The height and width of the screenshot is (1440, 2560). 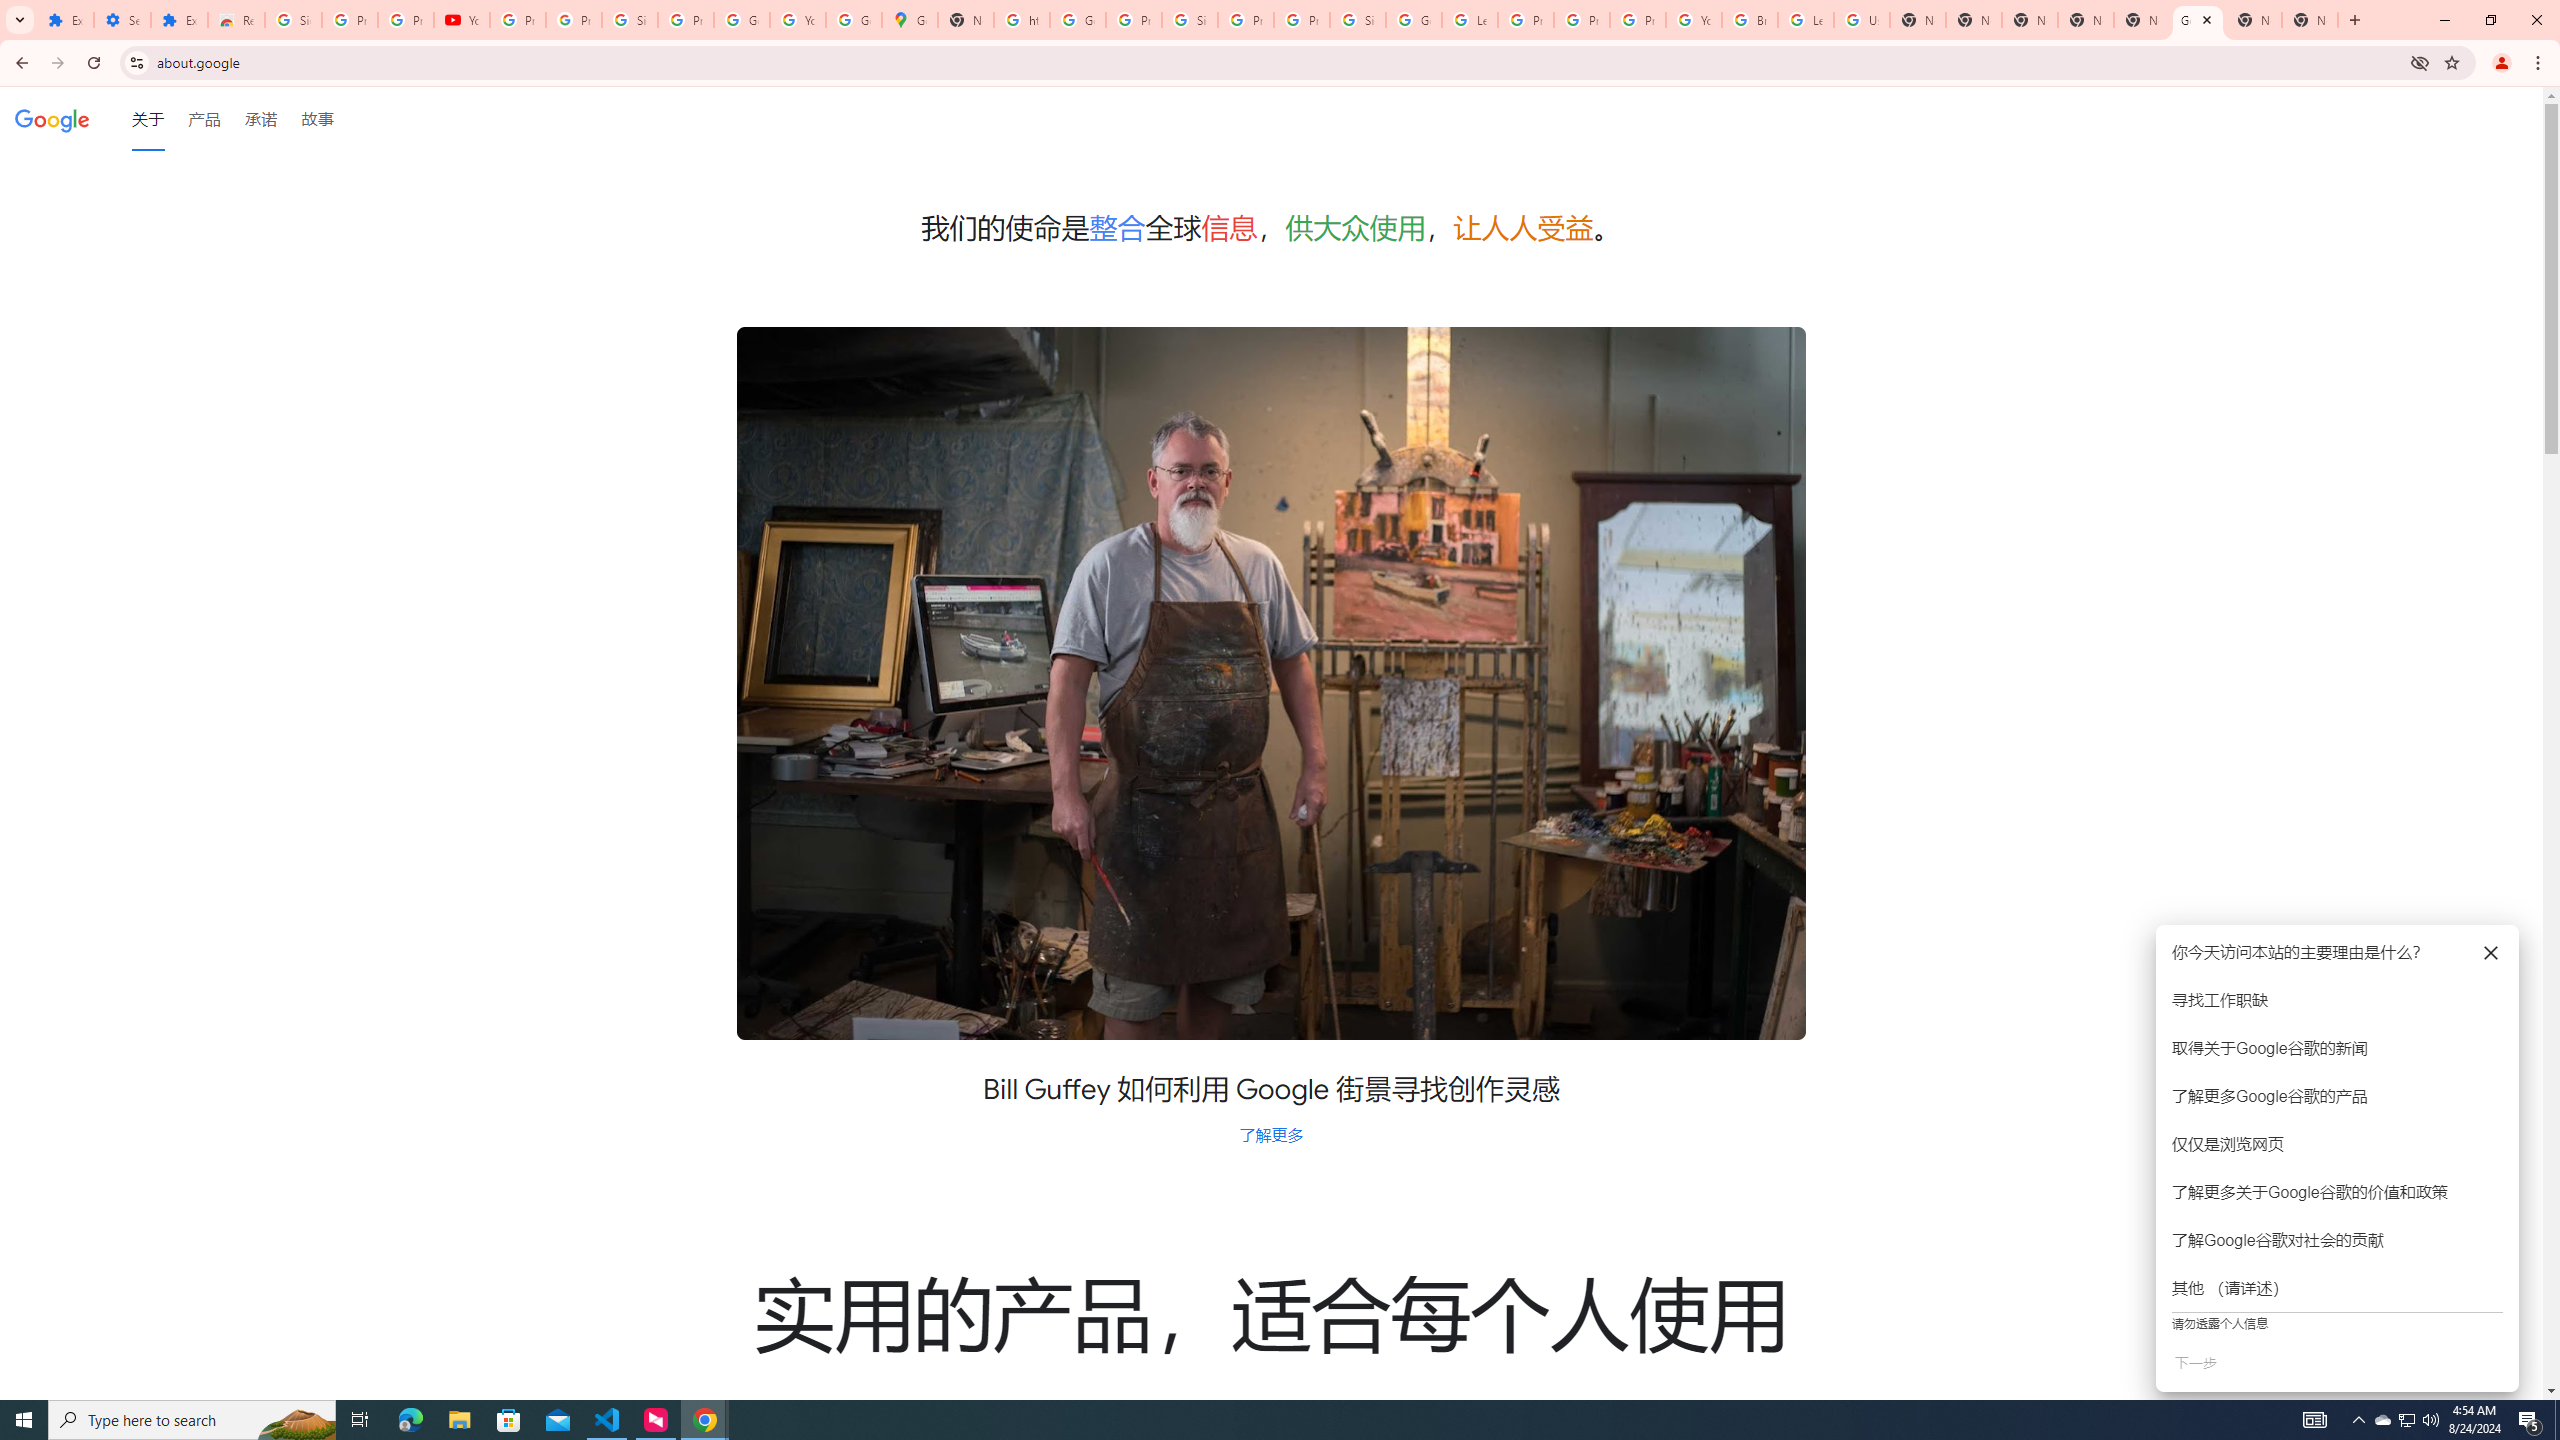 I want to click on Sign in - Google Accounts, so click(x=293, y=20).